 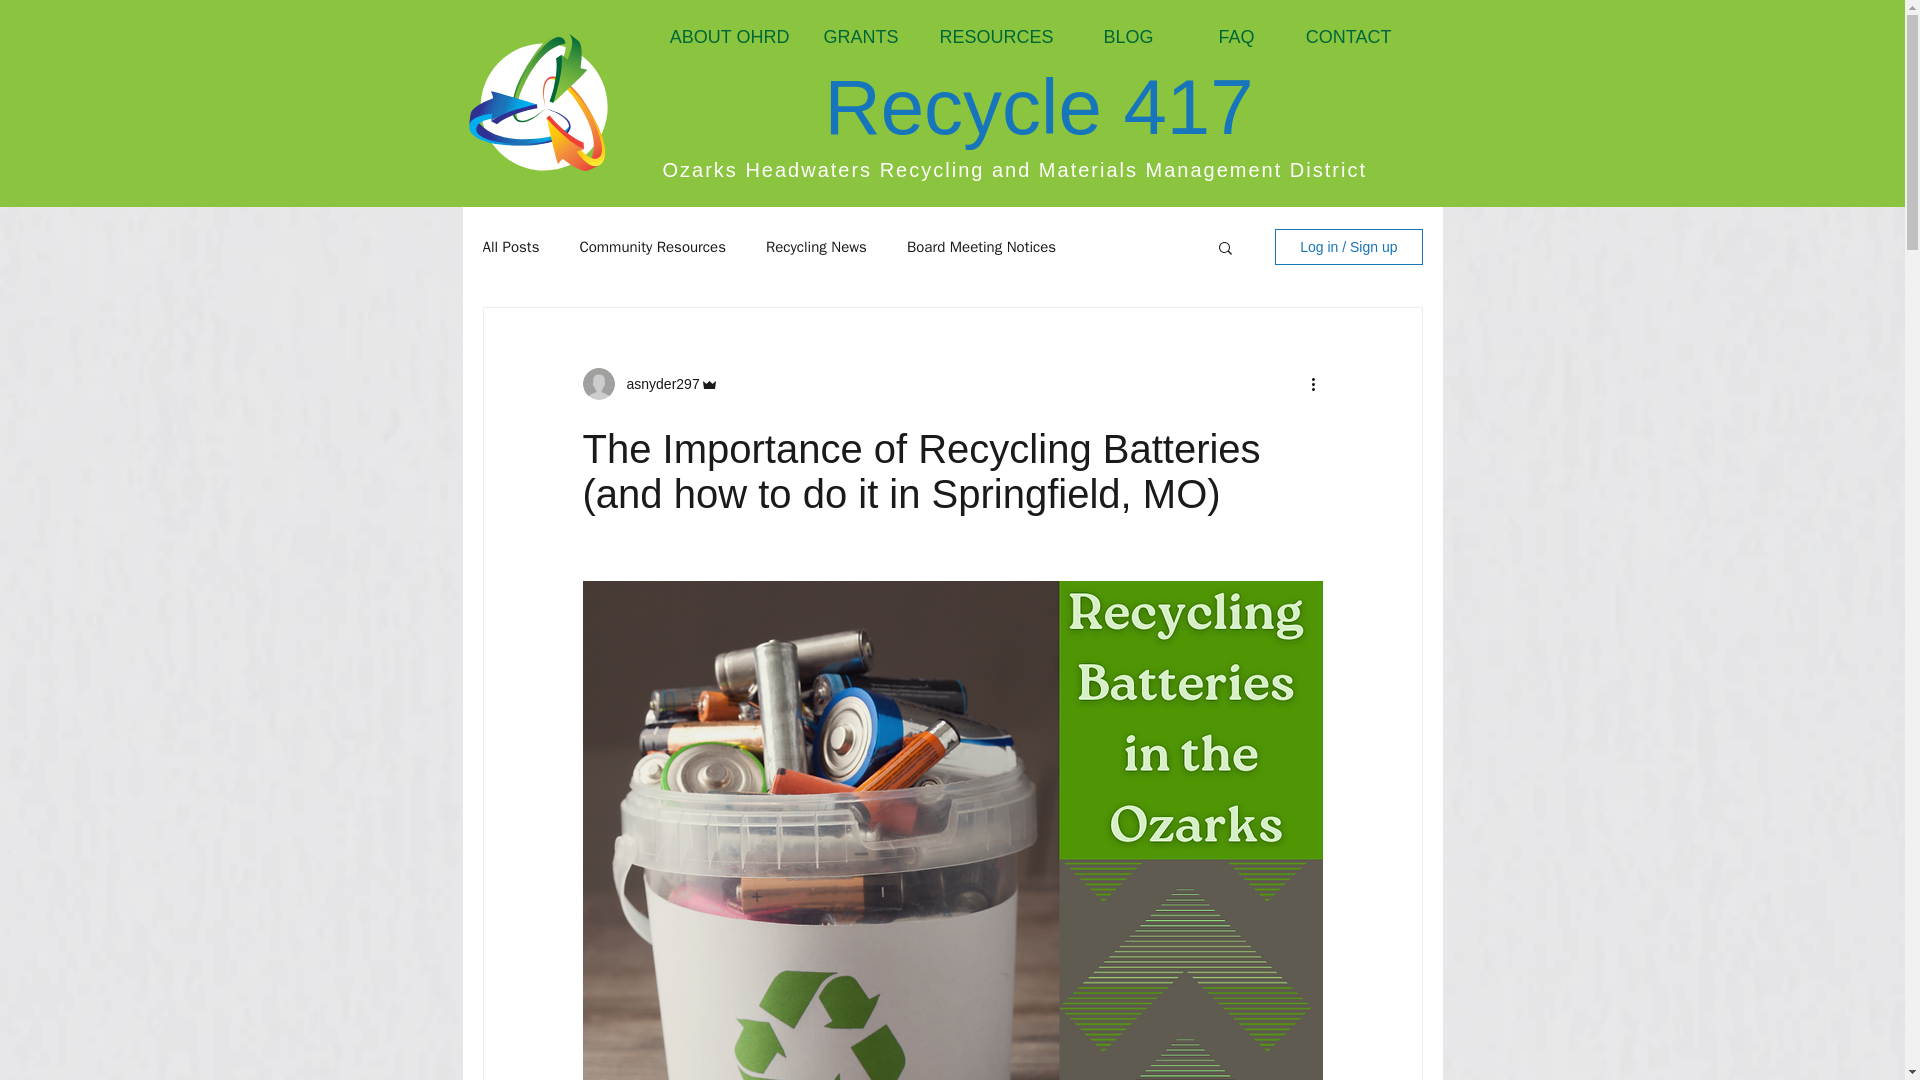 What do you see at coordinates (510, 247) in the screenshot?
I see `All Posts` at bounding box center [510, 247].